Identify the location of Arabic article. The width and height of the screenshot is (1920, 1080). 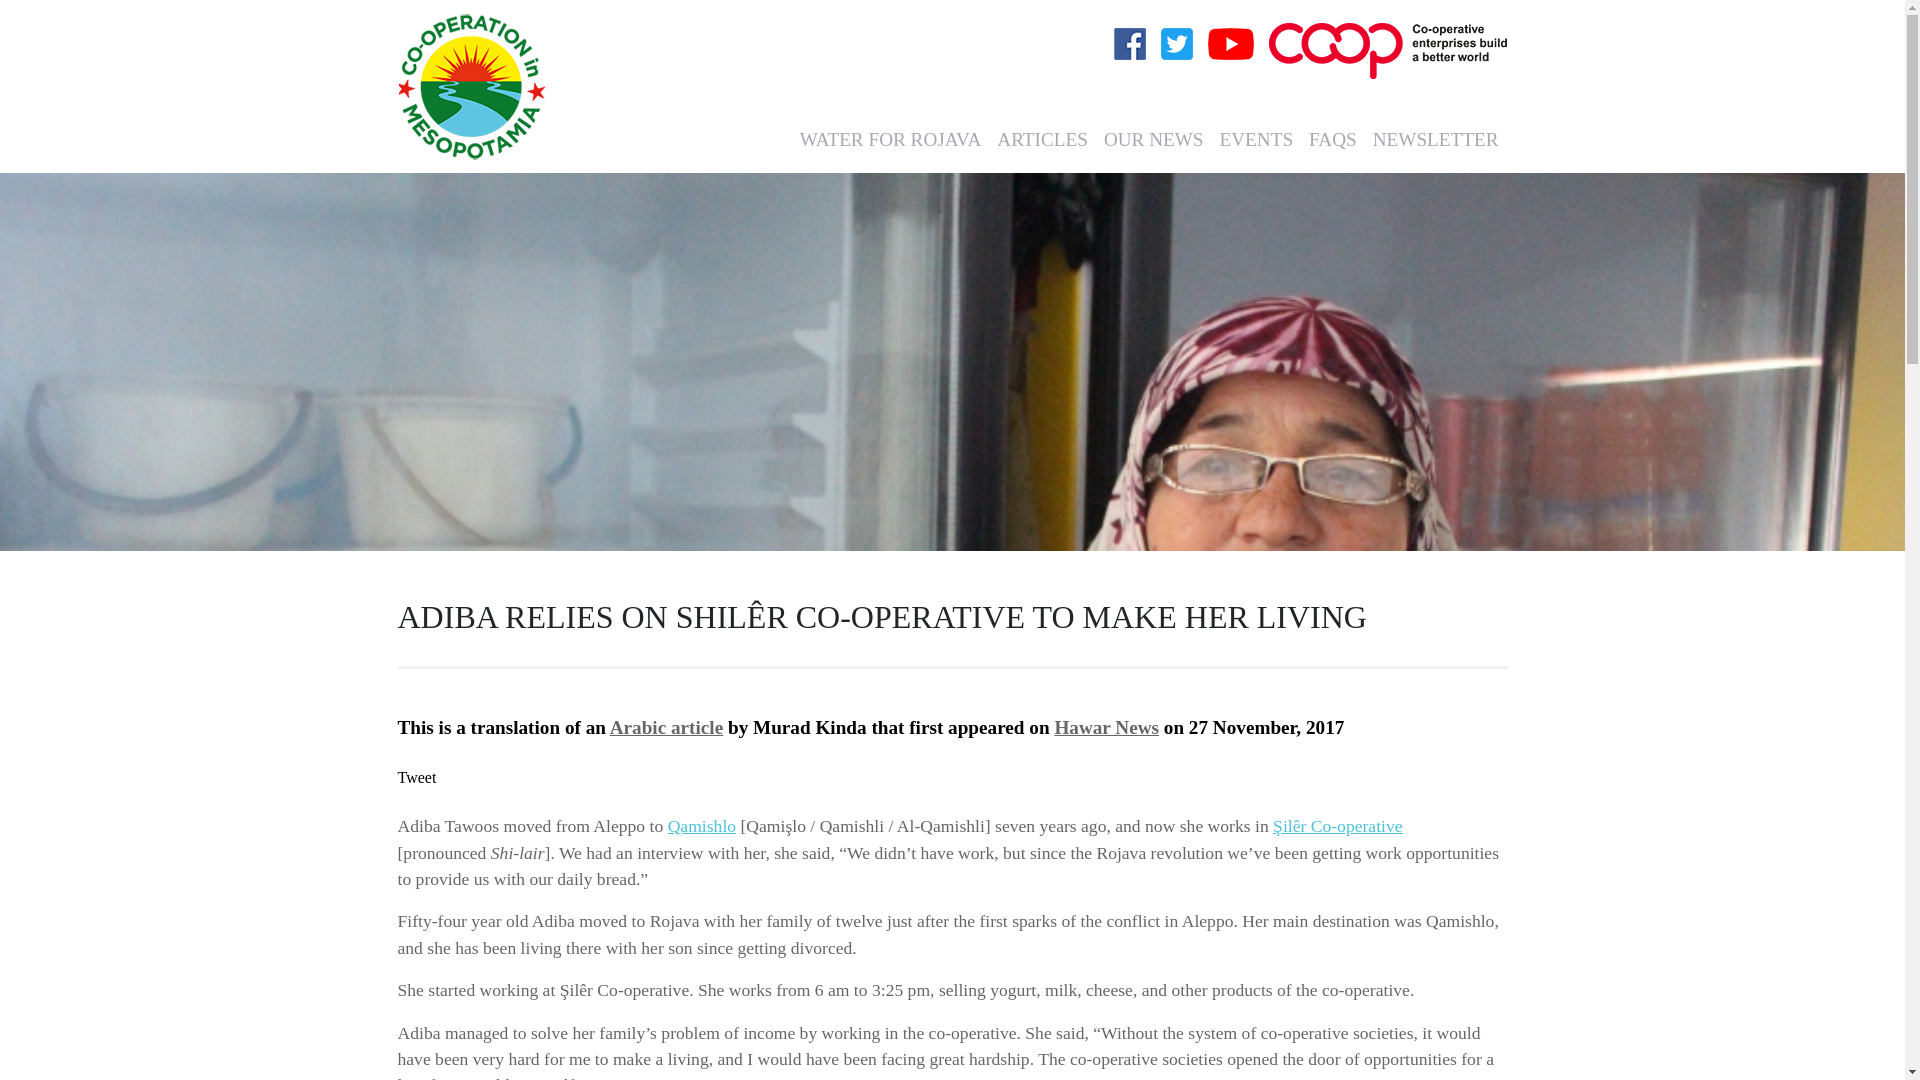
(666, 727).